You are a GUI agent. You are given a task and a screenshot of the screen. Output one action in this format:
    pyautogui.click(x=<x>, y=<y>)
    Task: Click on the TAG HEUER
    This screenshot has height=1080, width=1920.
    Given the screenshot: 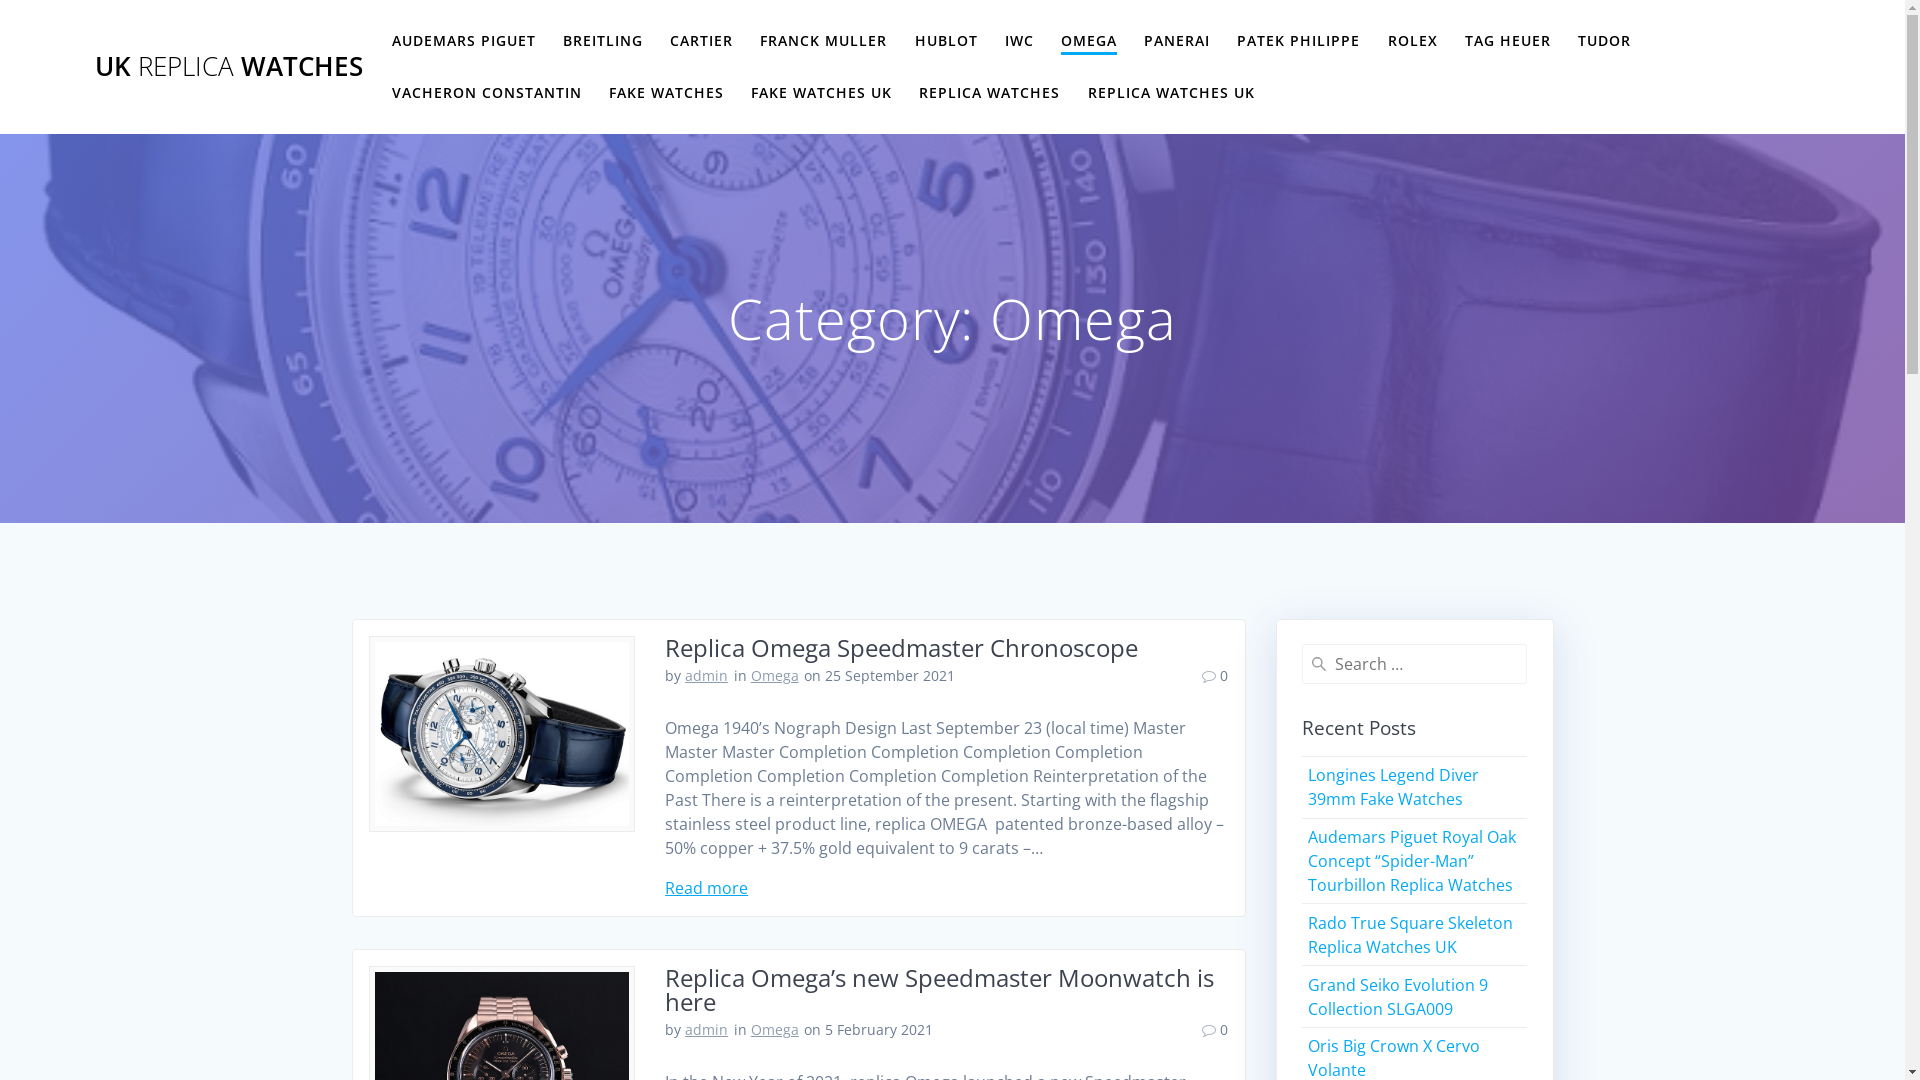 What is the action you would take?
    pyautogui.click(x=1508, y=41)
    